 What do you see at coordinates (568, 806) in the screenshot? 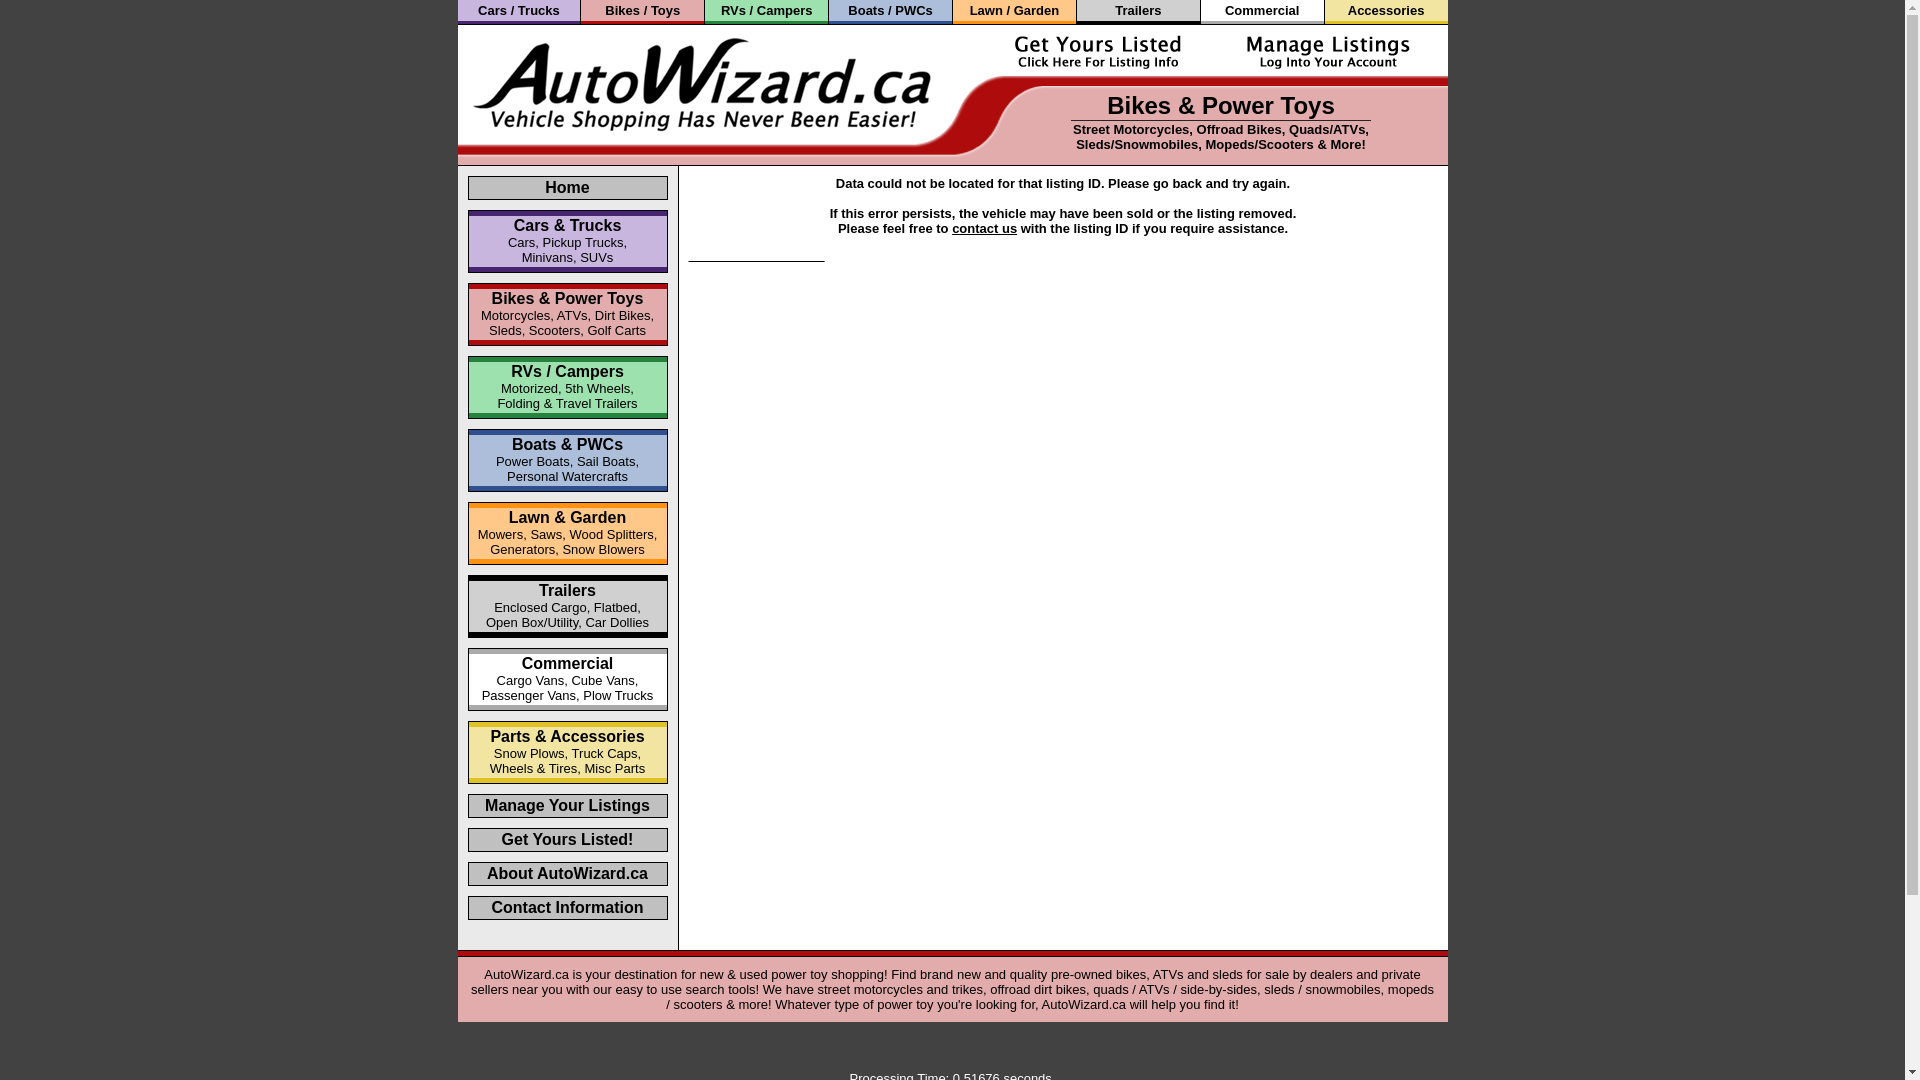
I see `Manage Your Listings` at bounding box center [568, 806].